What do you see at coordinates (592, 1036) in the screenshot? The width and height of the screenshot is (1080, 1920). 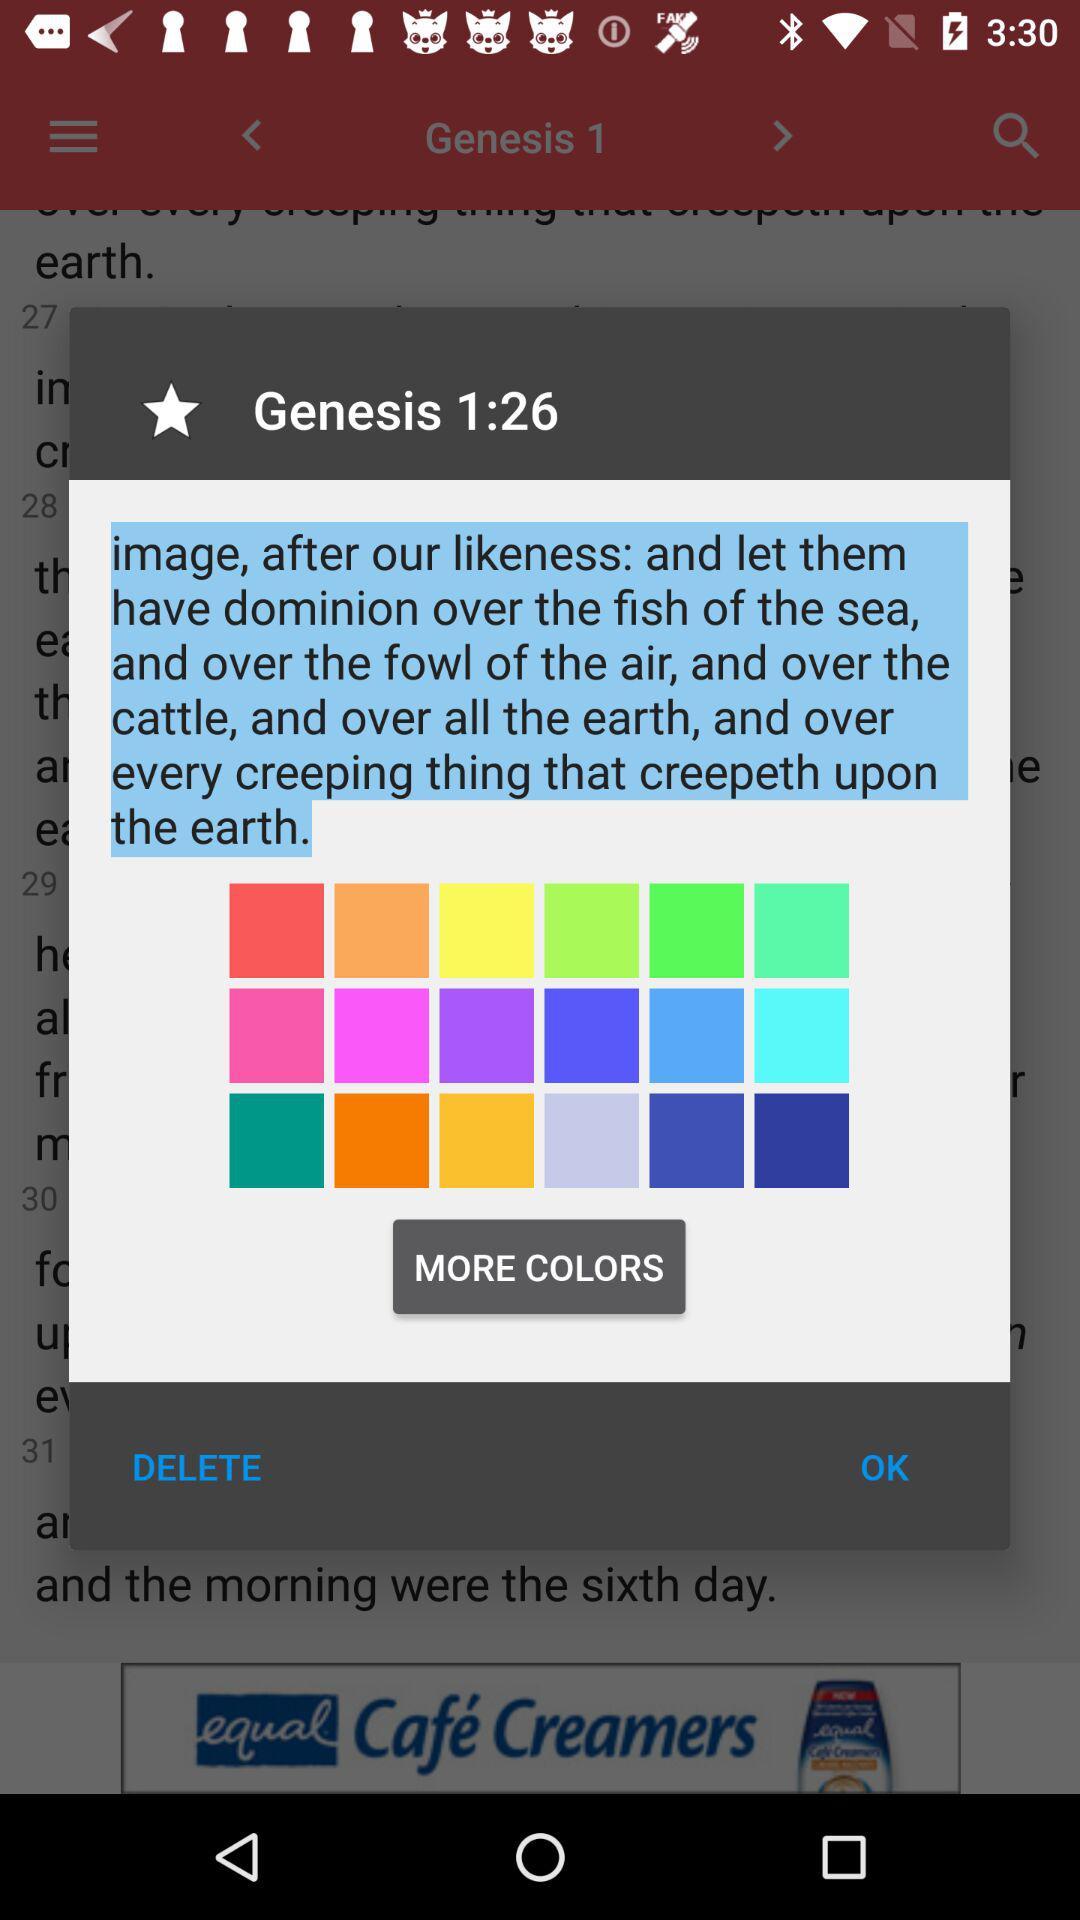 I see `color blue for highlighting words` at bounding box center [592, 1036].